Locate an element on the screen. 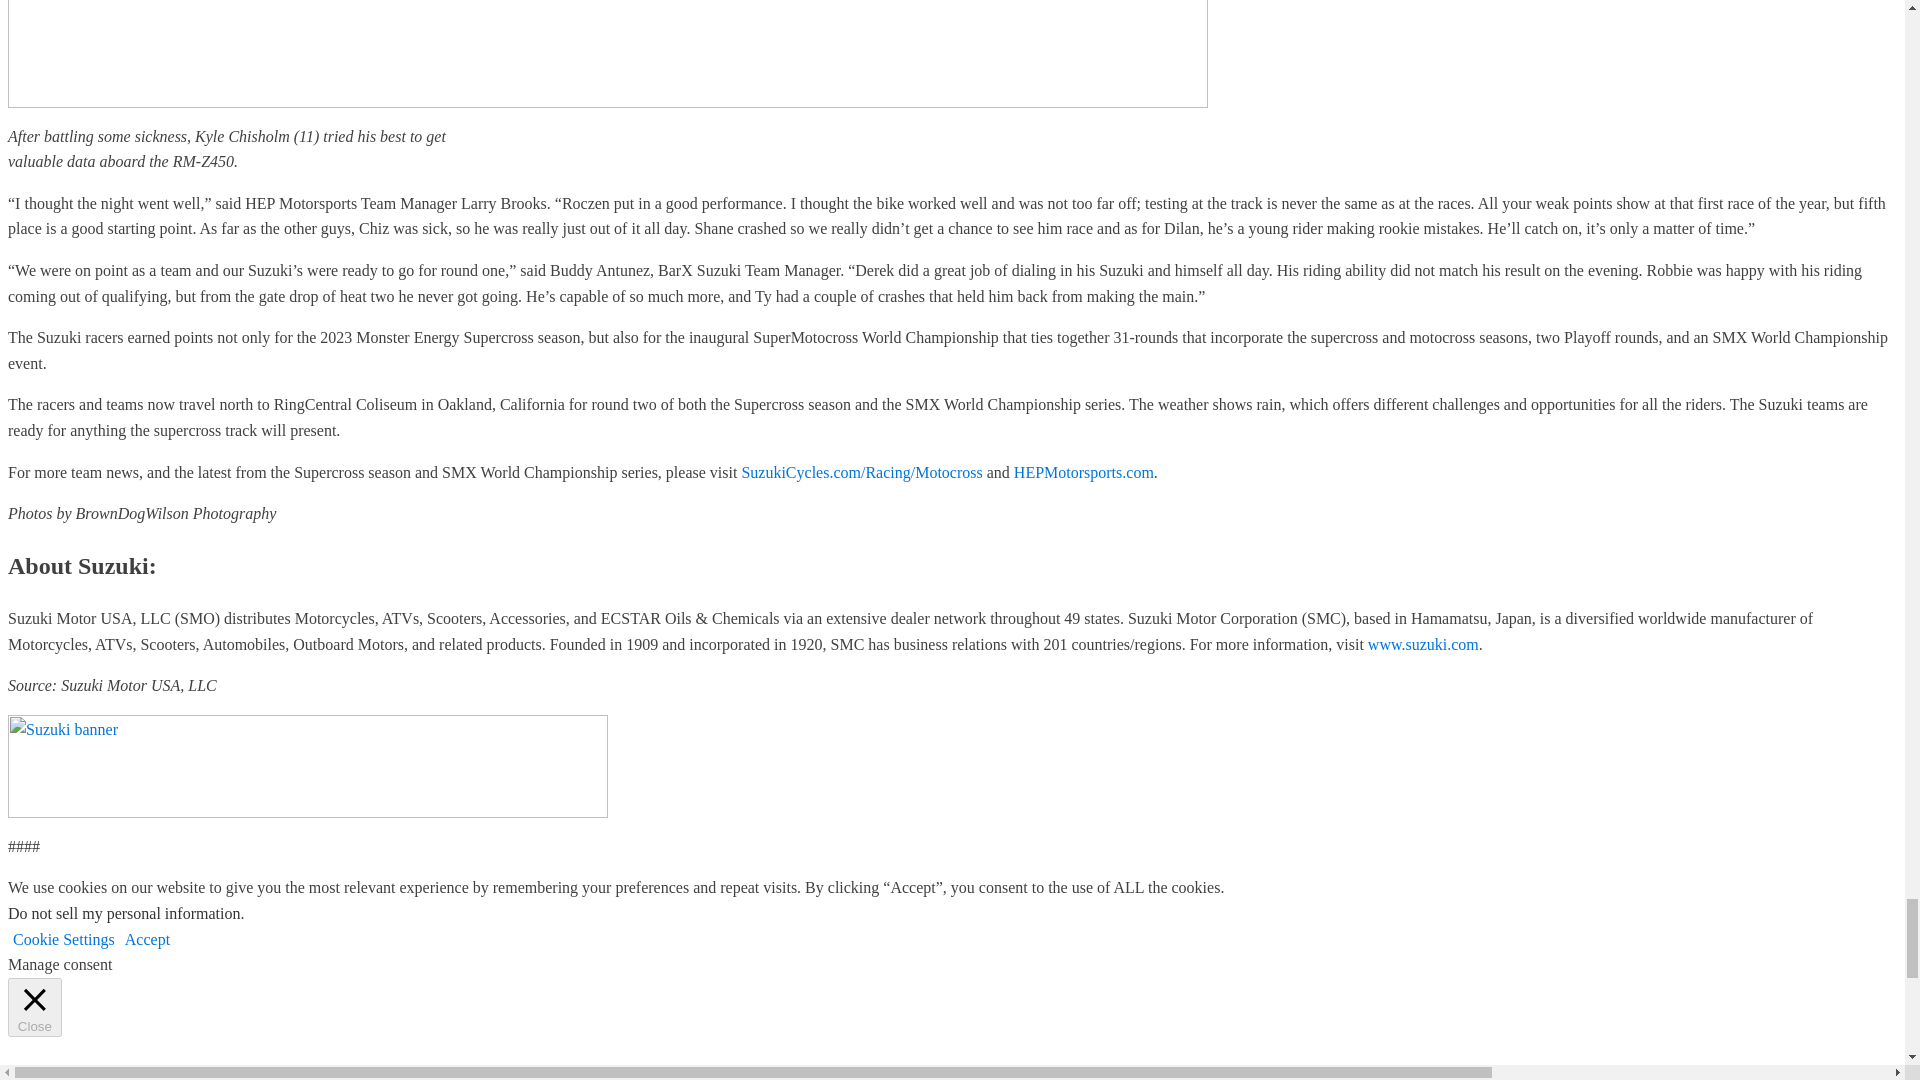  Cookie Settings is located at coordinates (64, 939).